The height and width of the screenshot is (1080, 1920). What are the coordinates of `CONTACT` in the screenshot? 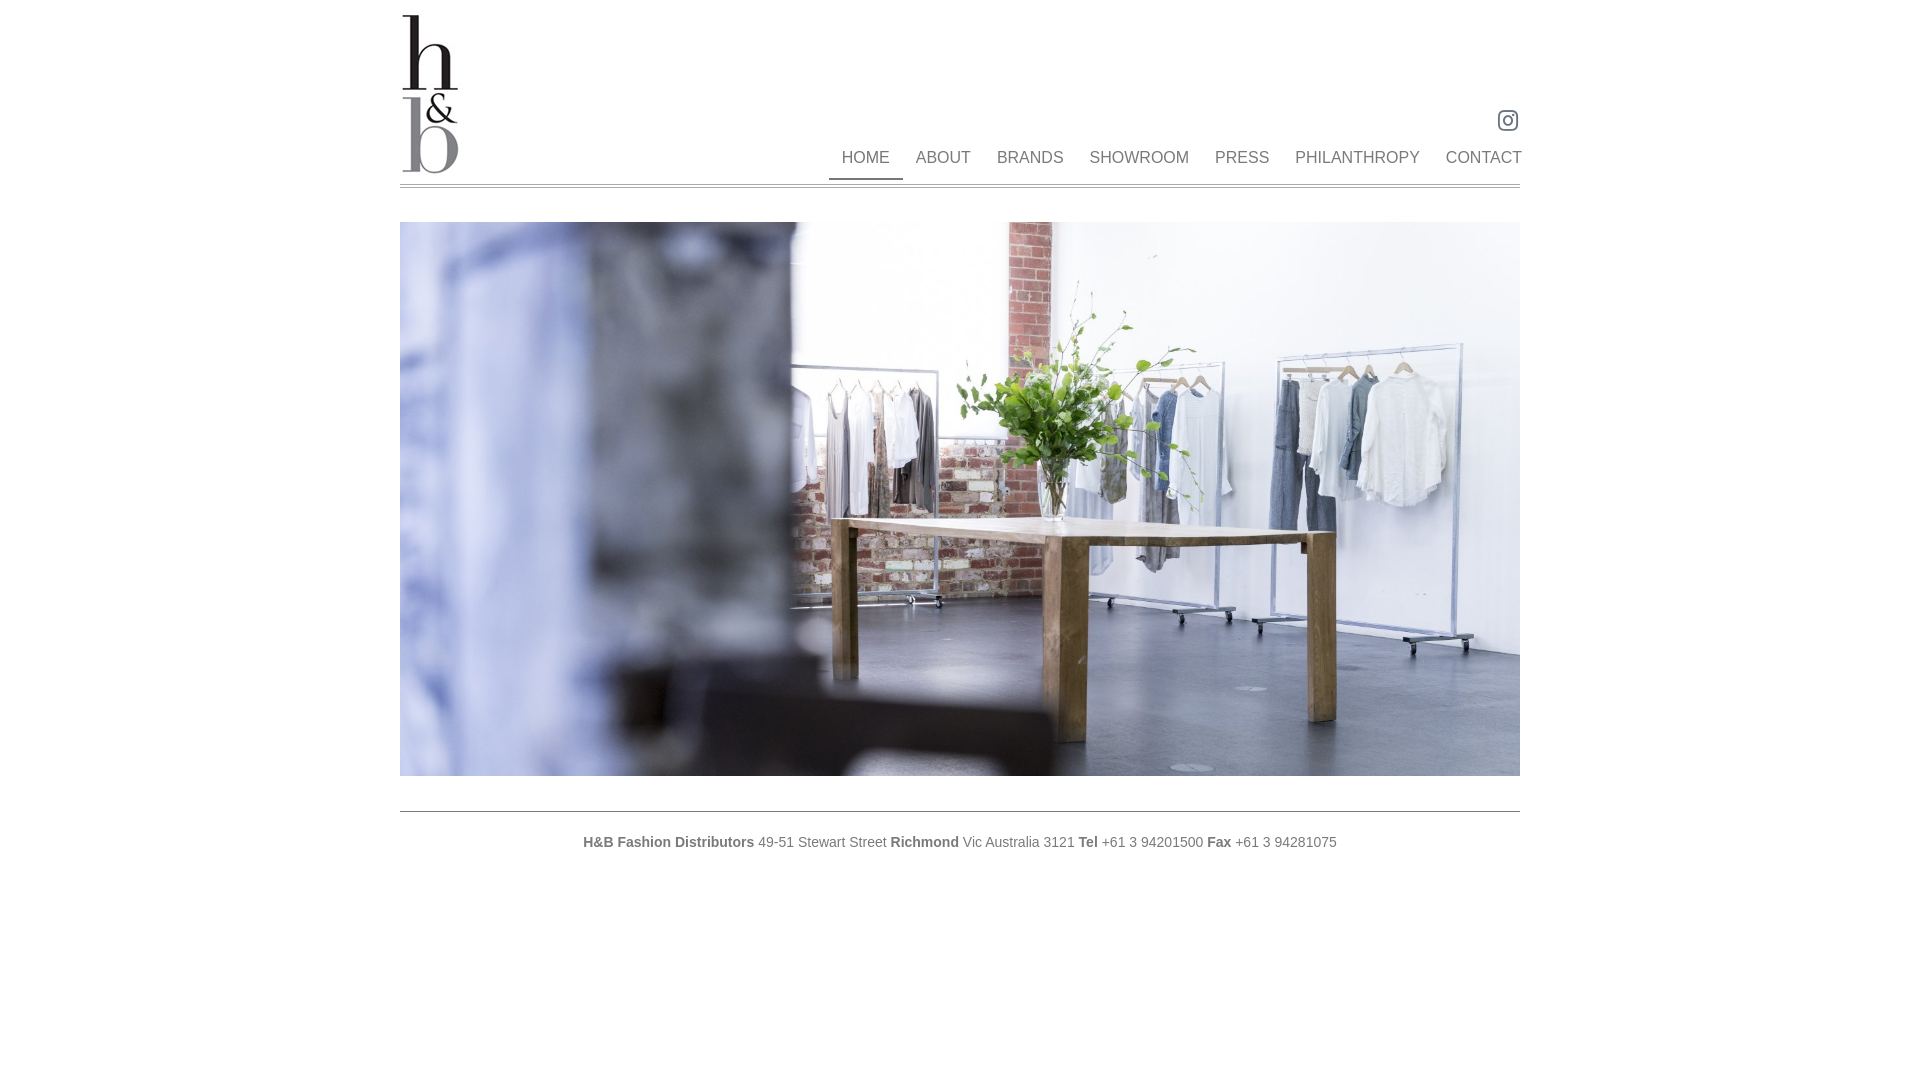 It's located at (1484, 158).